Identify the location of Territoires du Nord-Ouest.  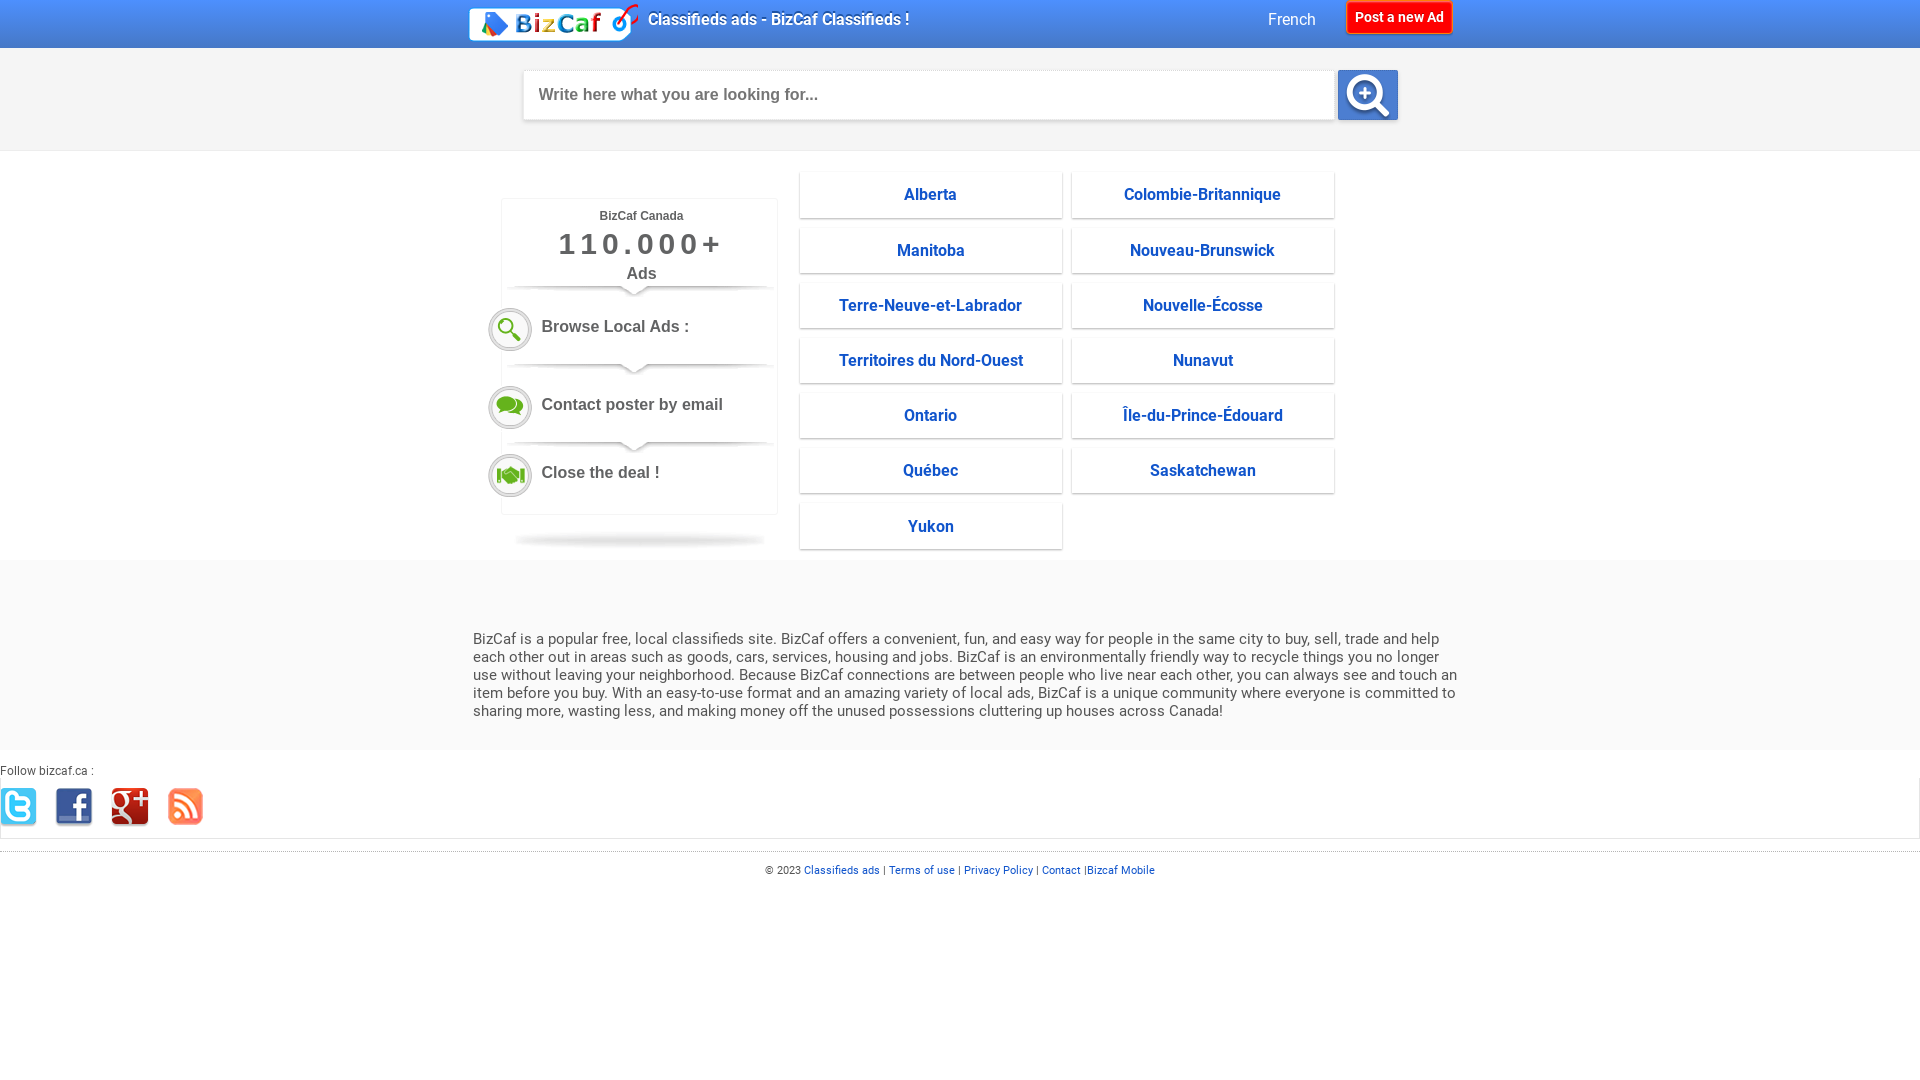
(931, 360).